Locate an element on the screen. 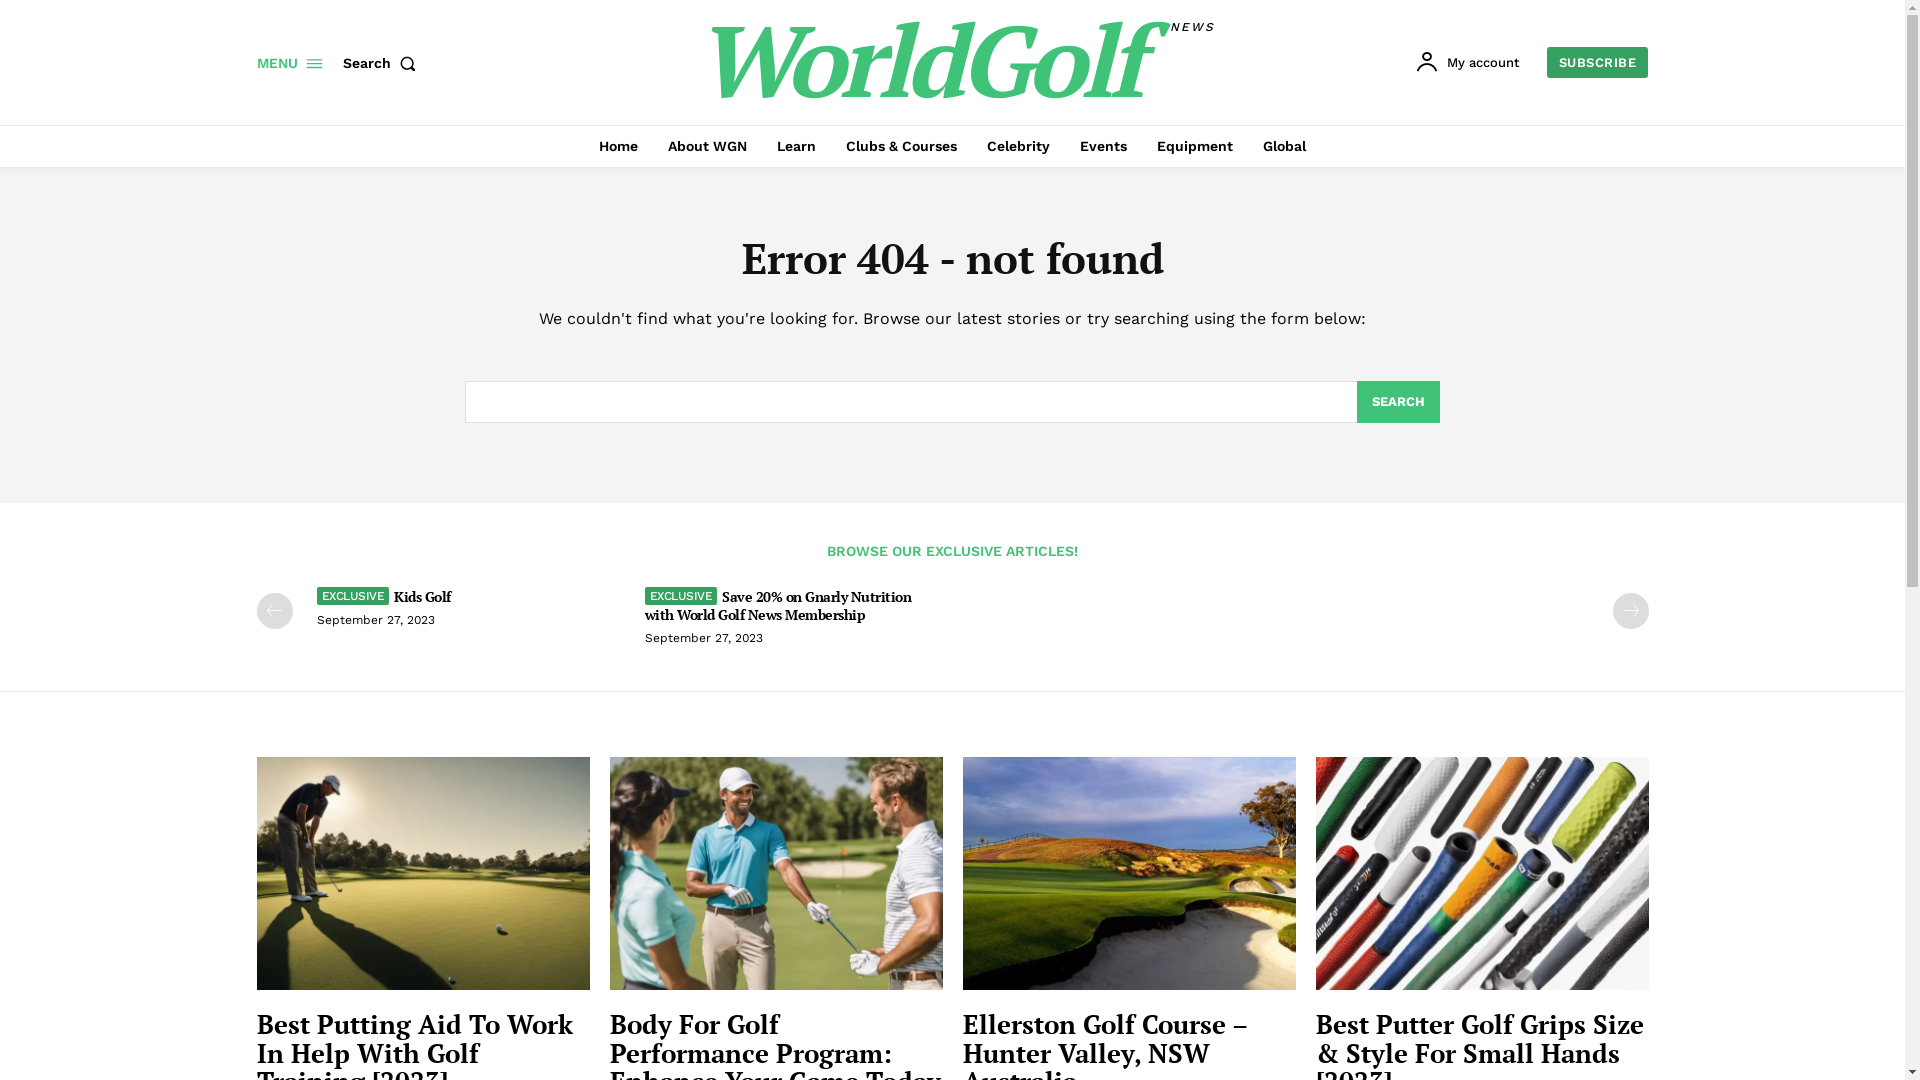 This screenshot has width=1920, height=1080. Home is located at coordinates (618, 146).